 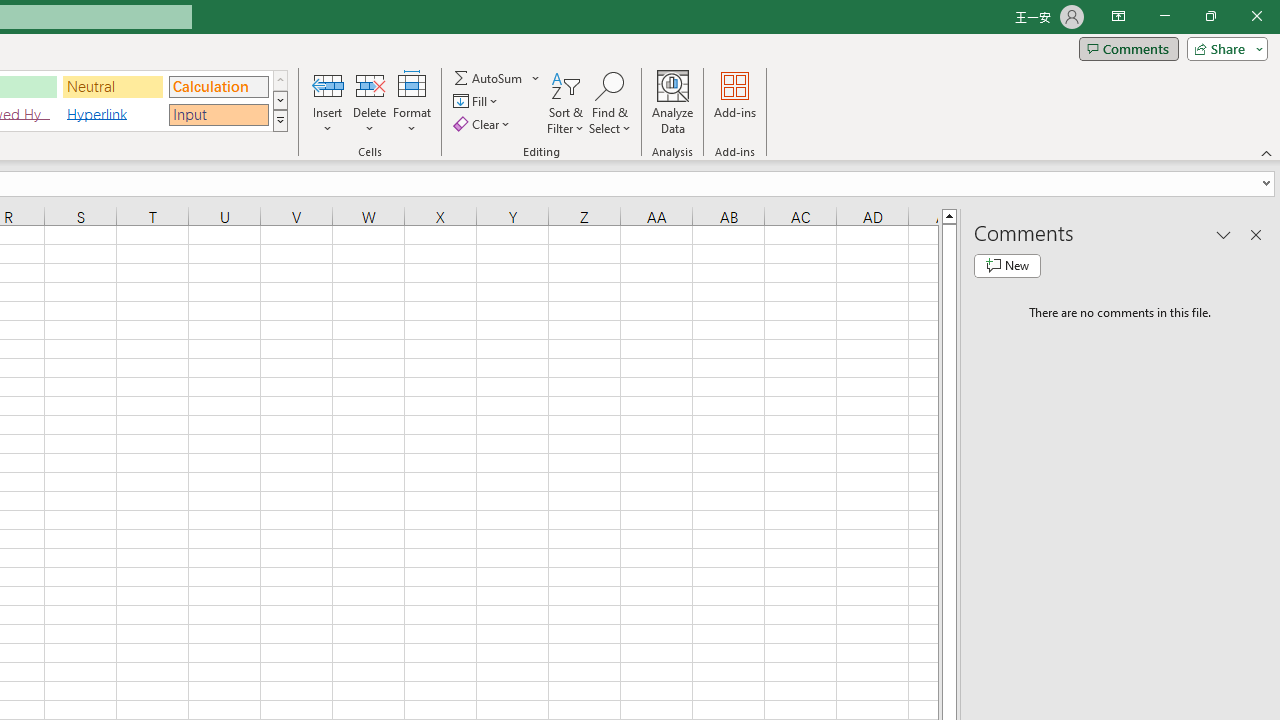 I want to click on Row Down, so click(x=280, y=100).